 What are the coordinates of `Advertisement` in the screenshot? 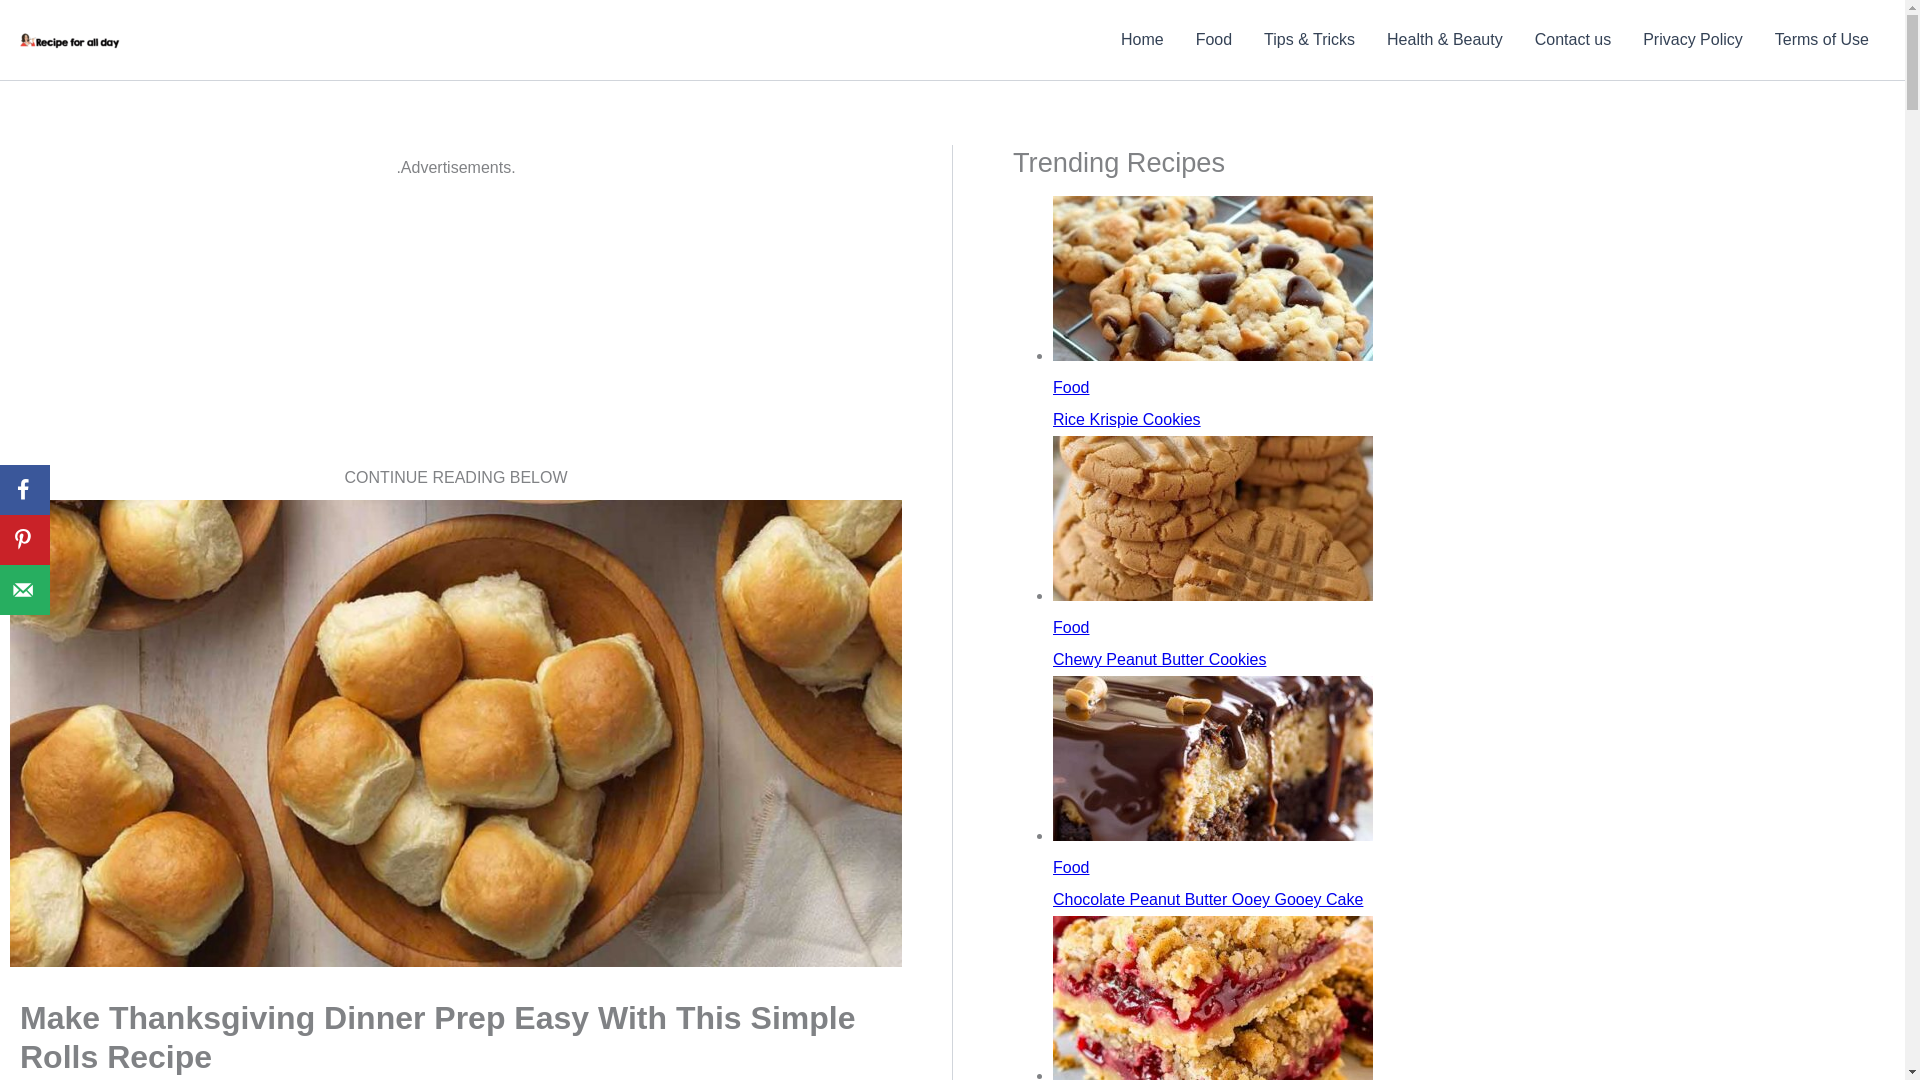 It's located at (454, 322).